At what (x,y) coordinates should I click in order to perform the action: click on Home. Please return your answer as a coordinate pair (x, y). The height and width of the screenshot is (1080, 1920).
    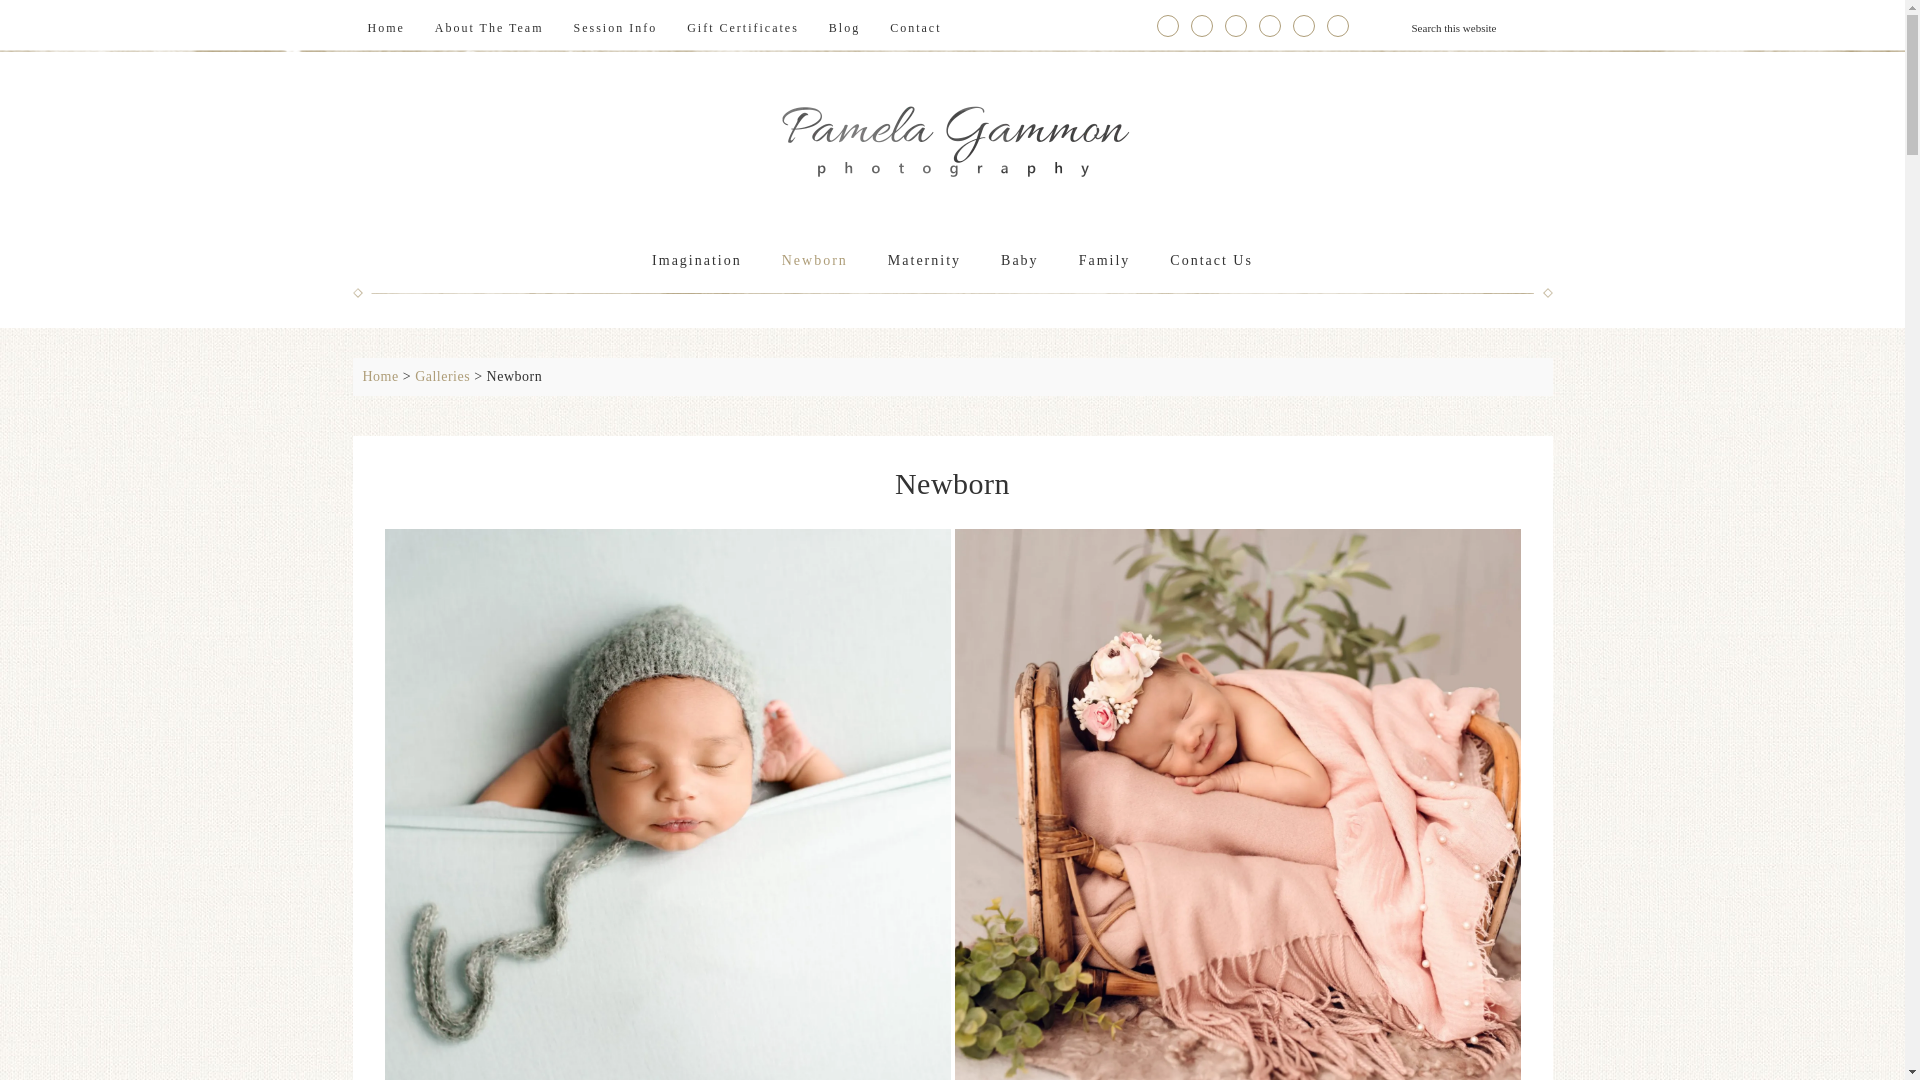
    Looking at the image, I should click on (384, 27).